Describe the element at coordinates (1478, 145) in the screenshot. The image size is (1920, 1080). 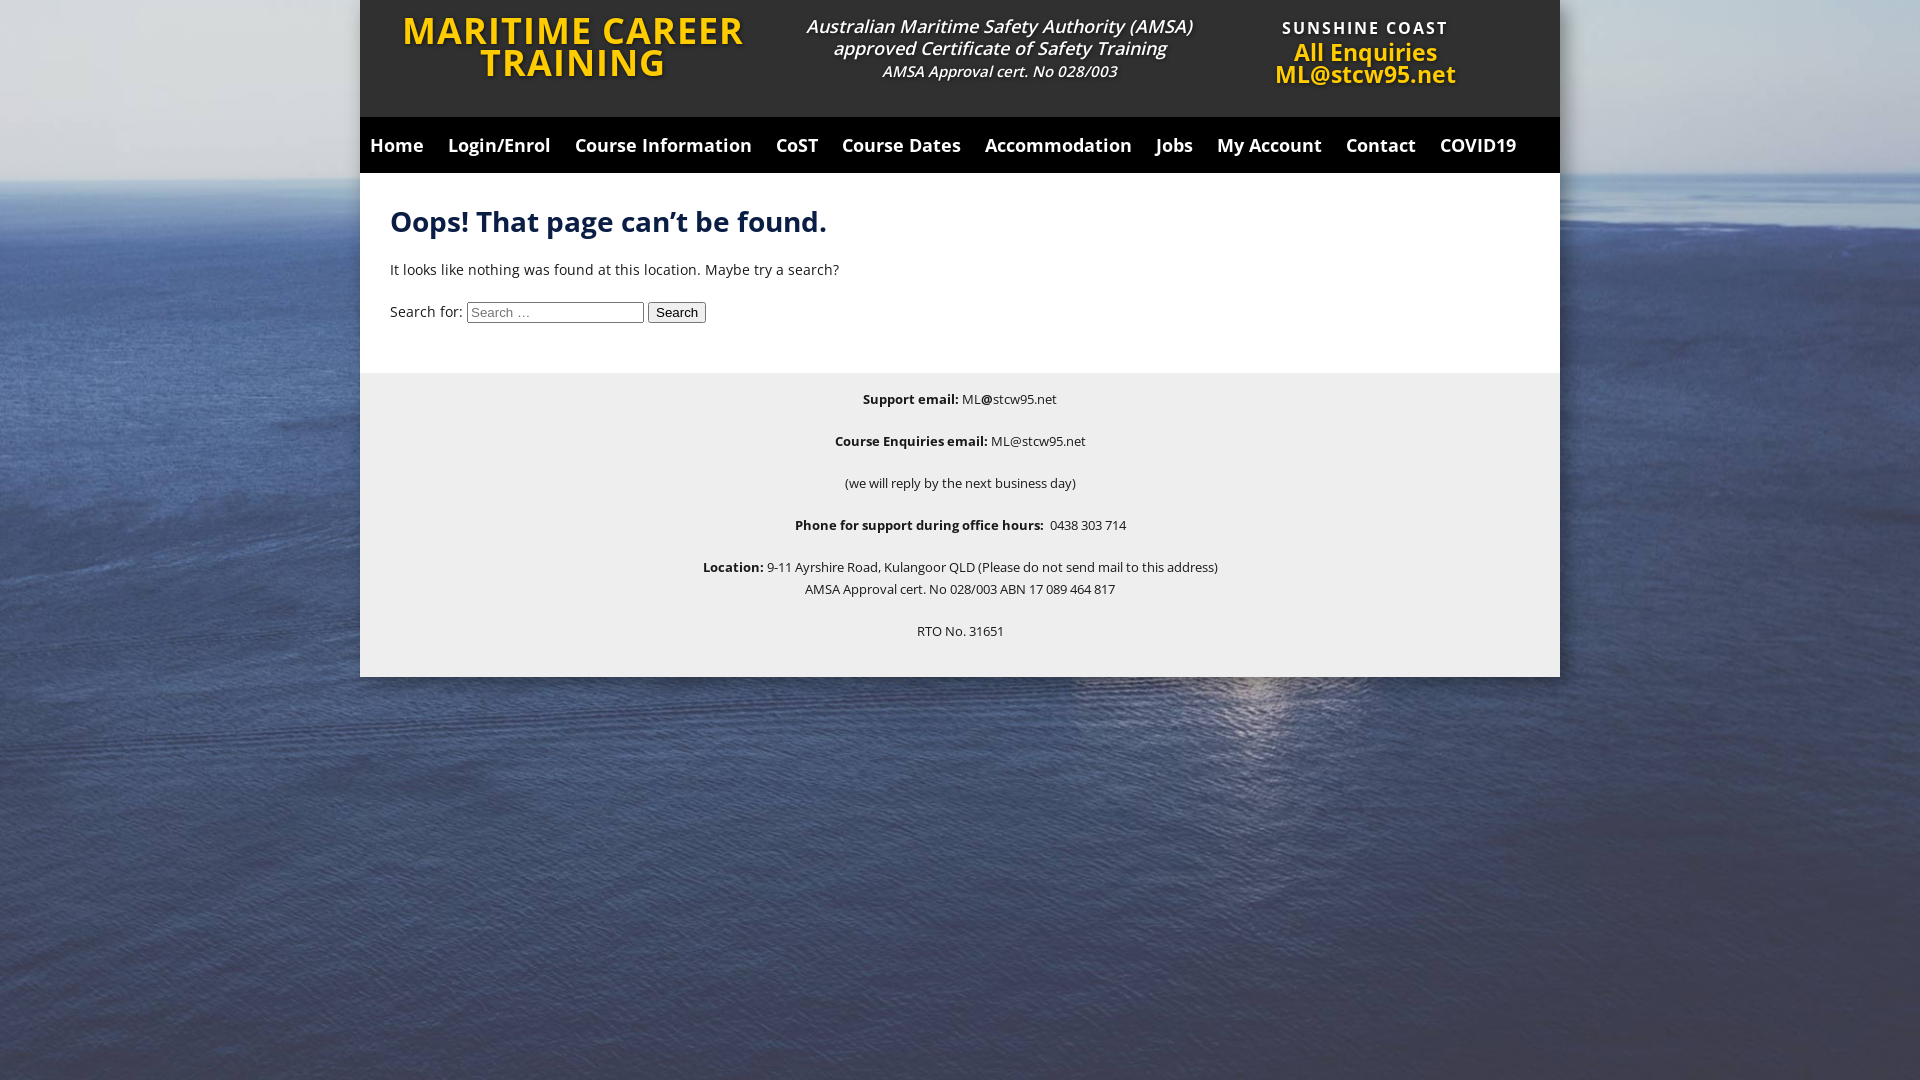
I see `COVID19` at that location.